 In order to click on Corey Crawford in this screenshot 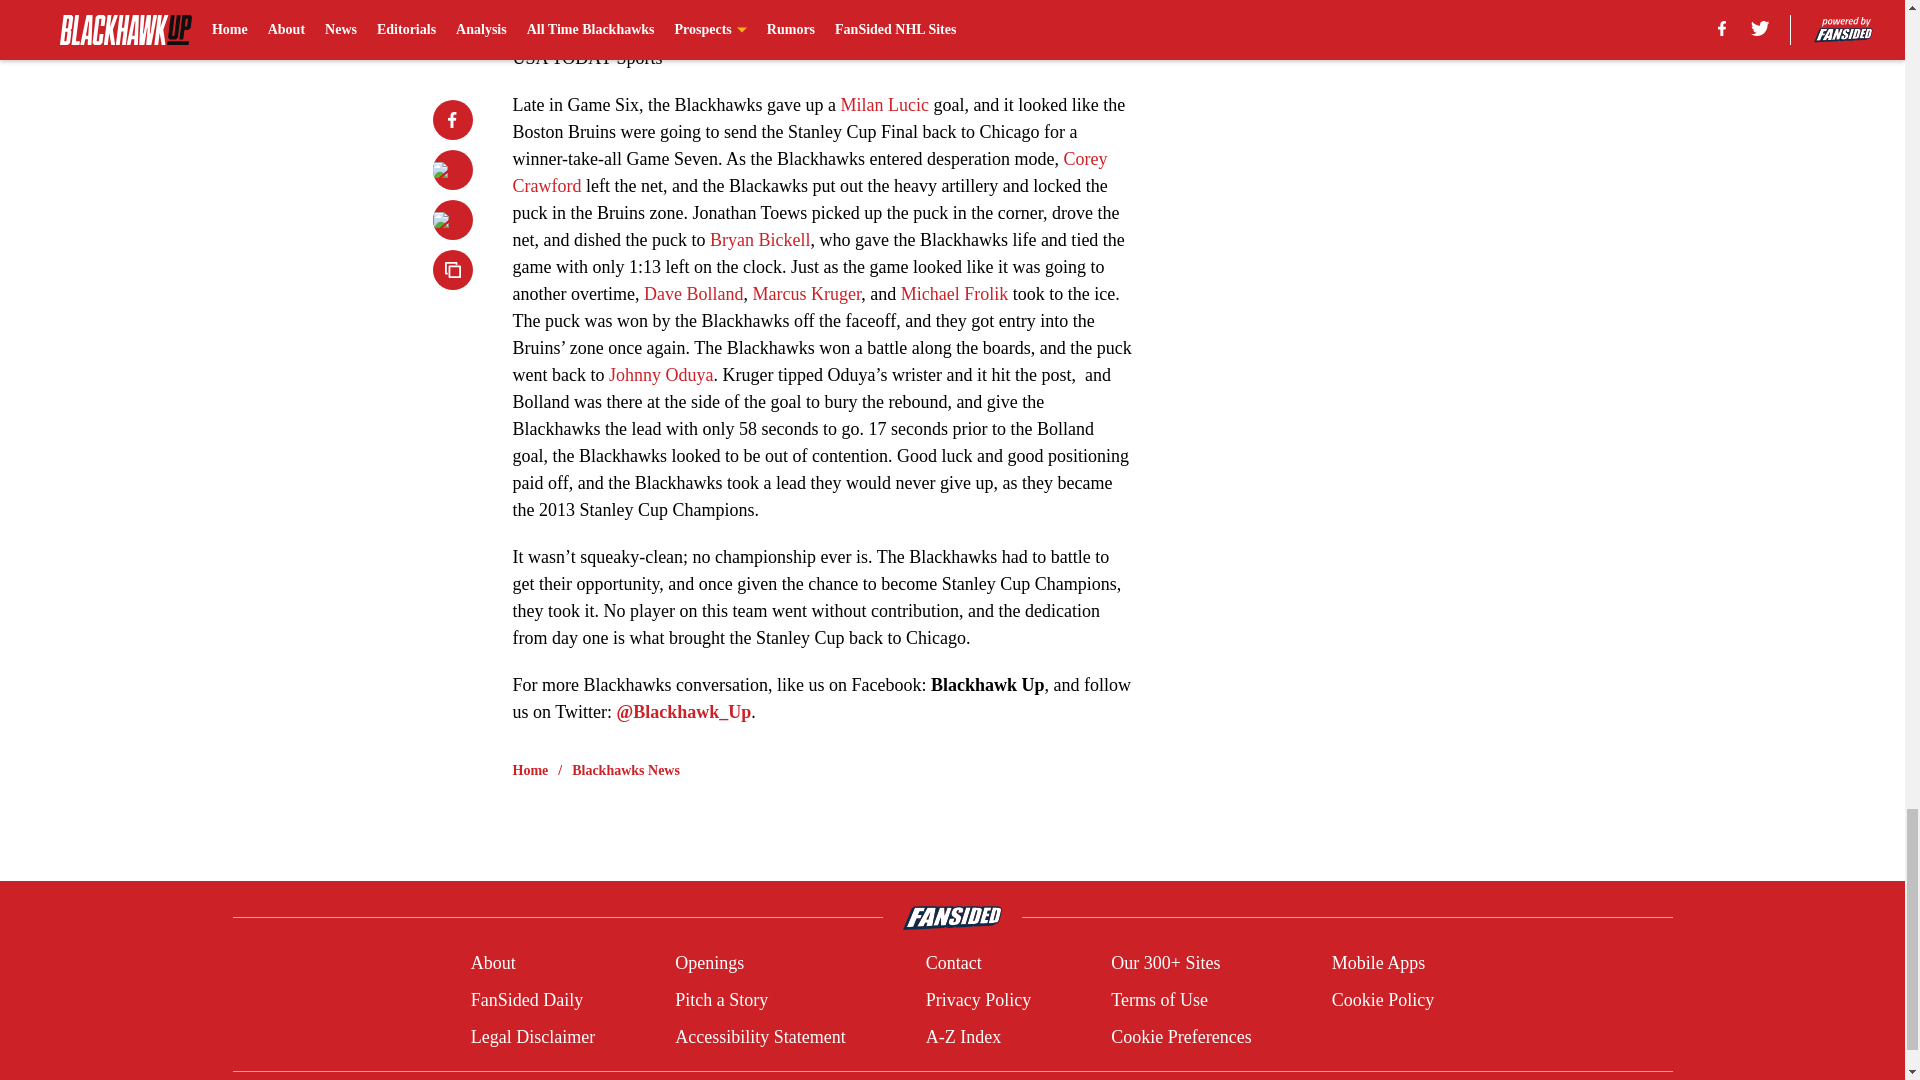, I will do `click(810, 172)`.